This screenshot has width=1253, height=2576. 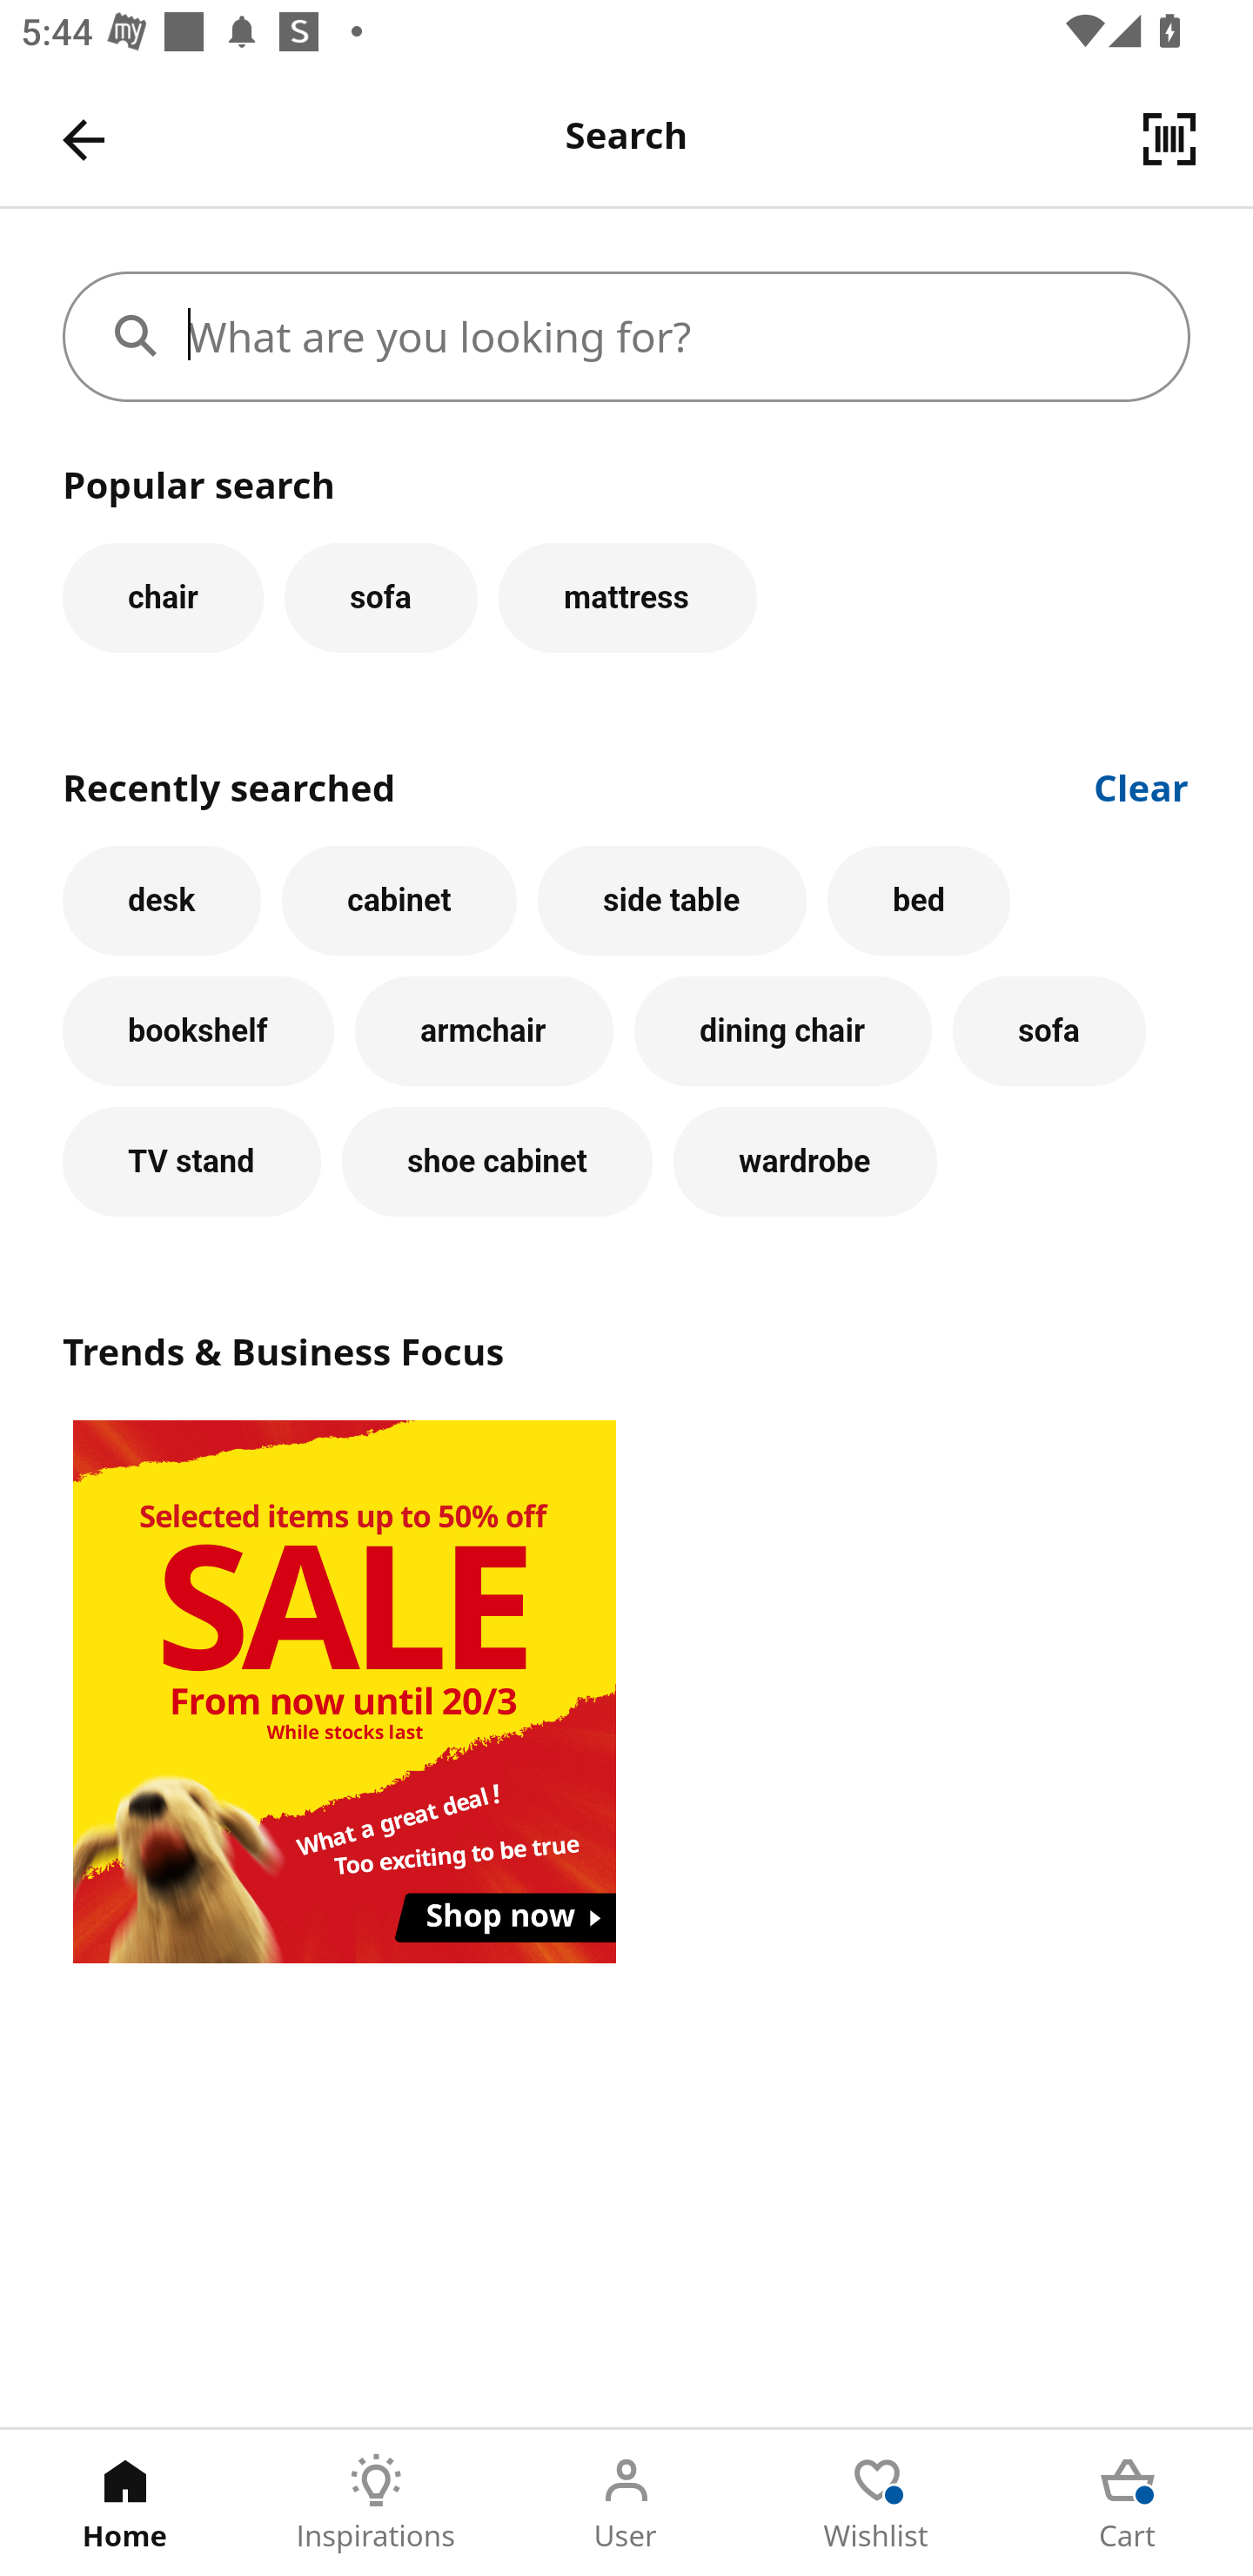 What do you see at coordinates (399, 900) in the screenshot?
I see `cabinet` at bounding box center [399, 900].